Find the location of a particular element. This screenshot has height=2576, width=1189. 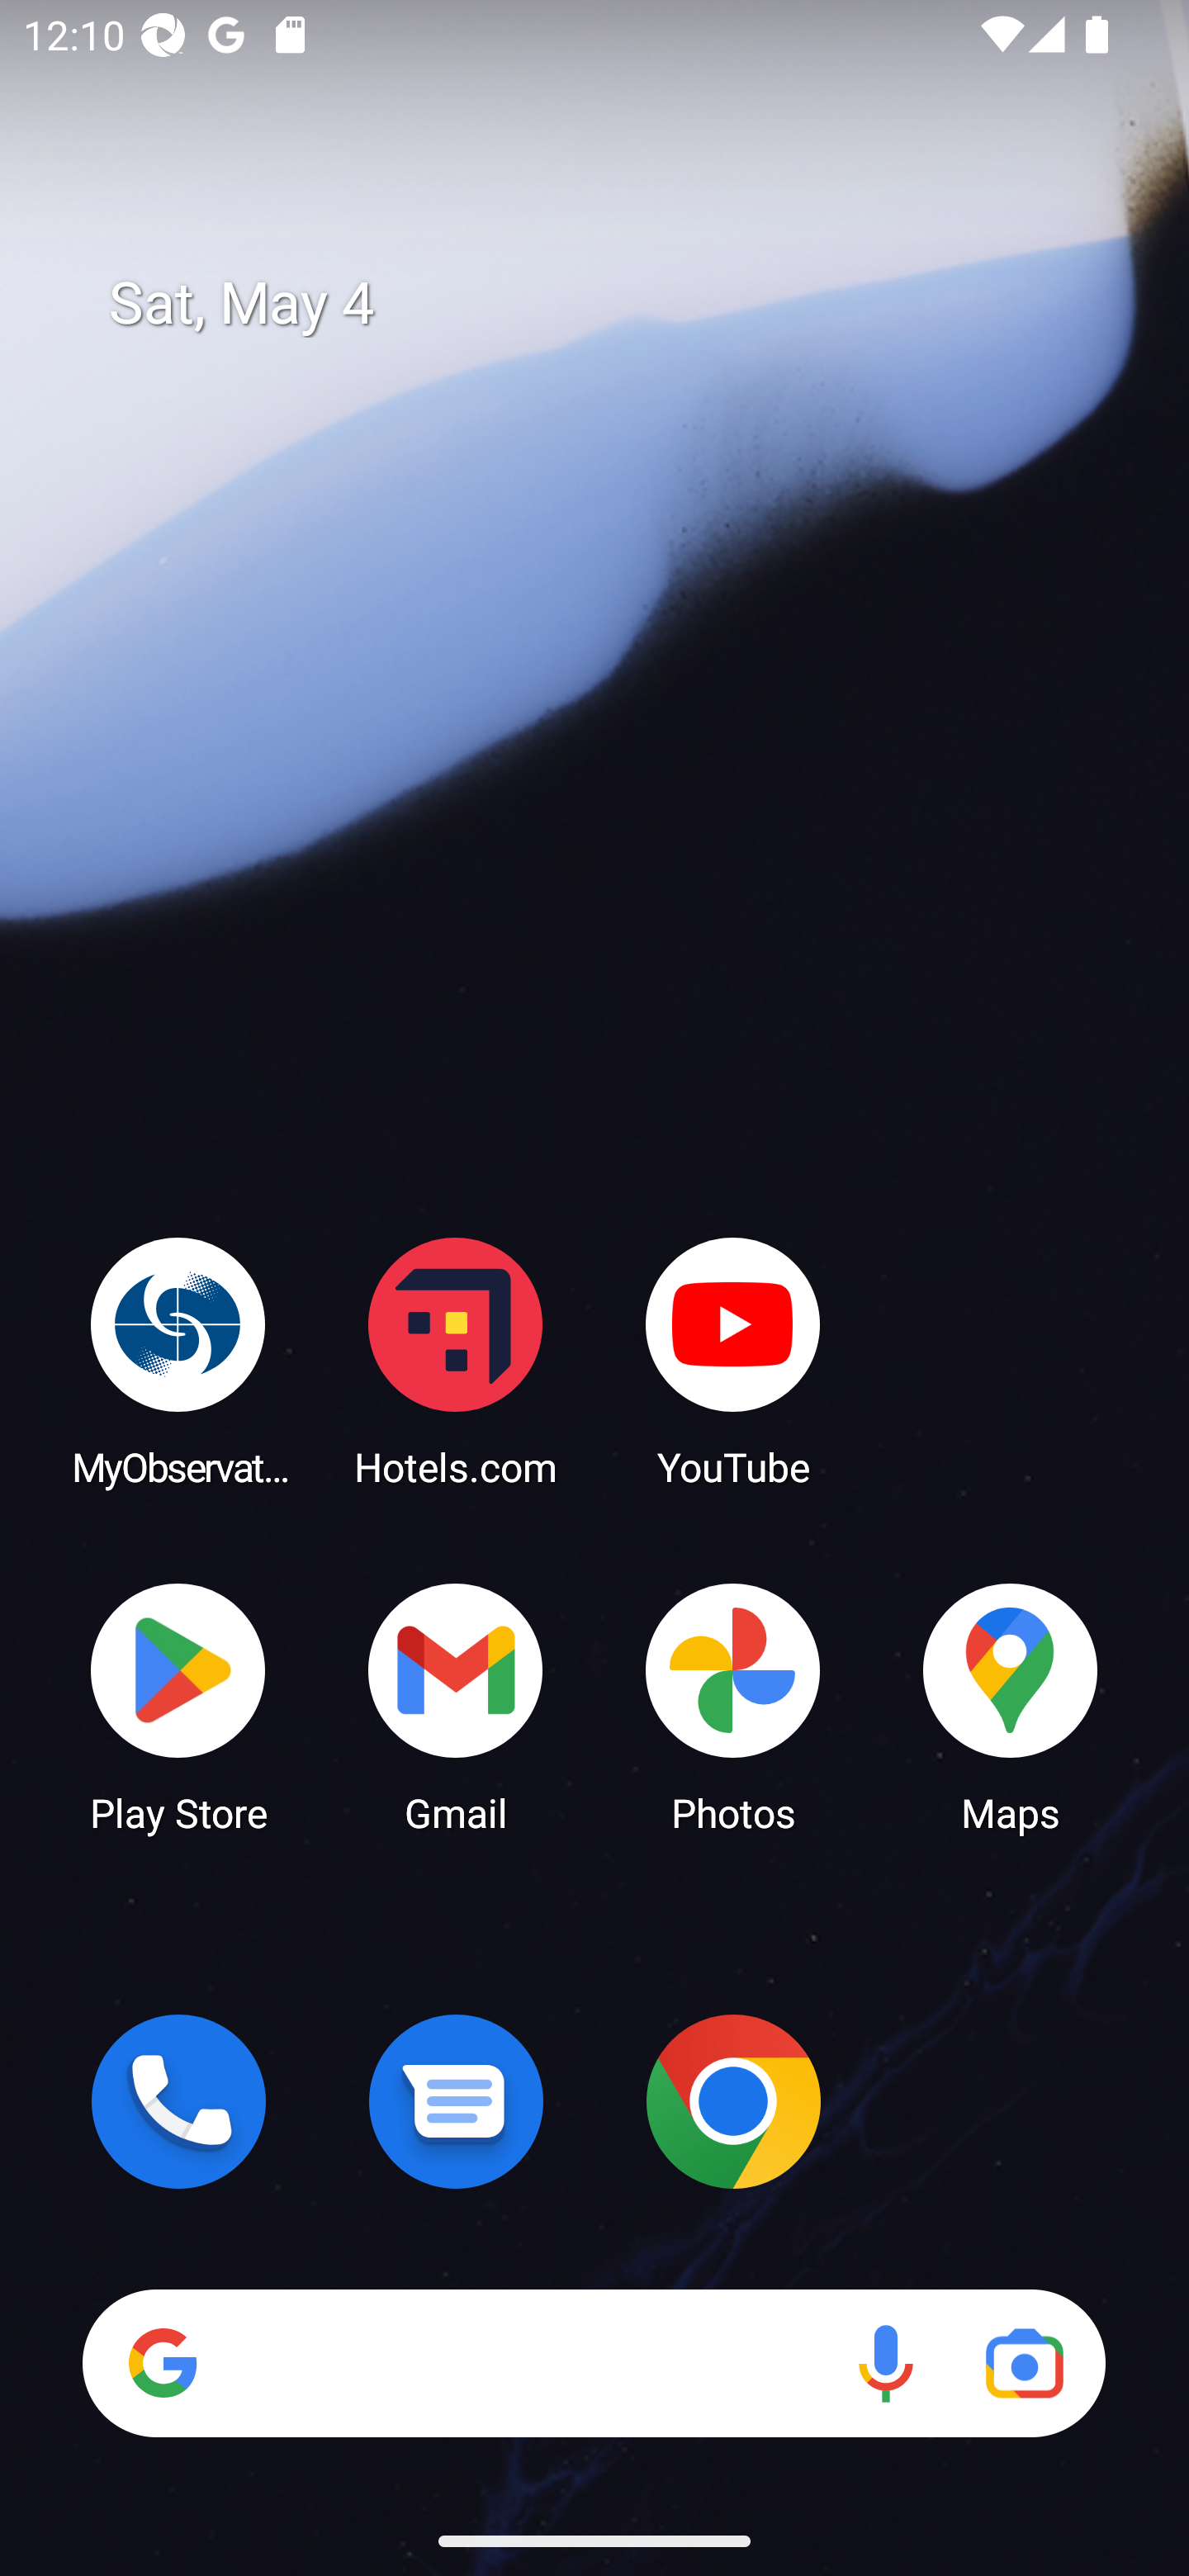

Play Store is located at coordinates (178, 1706).